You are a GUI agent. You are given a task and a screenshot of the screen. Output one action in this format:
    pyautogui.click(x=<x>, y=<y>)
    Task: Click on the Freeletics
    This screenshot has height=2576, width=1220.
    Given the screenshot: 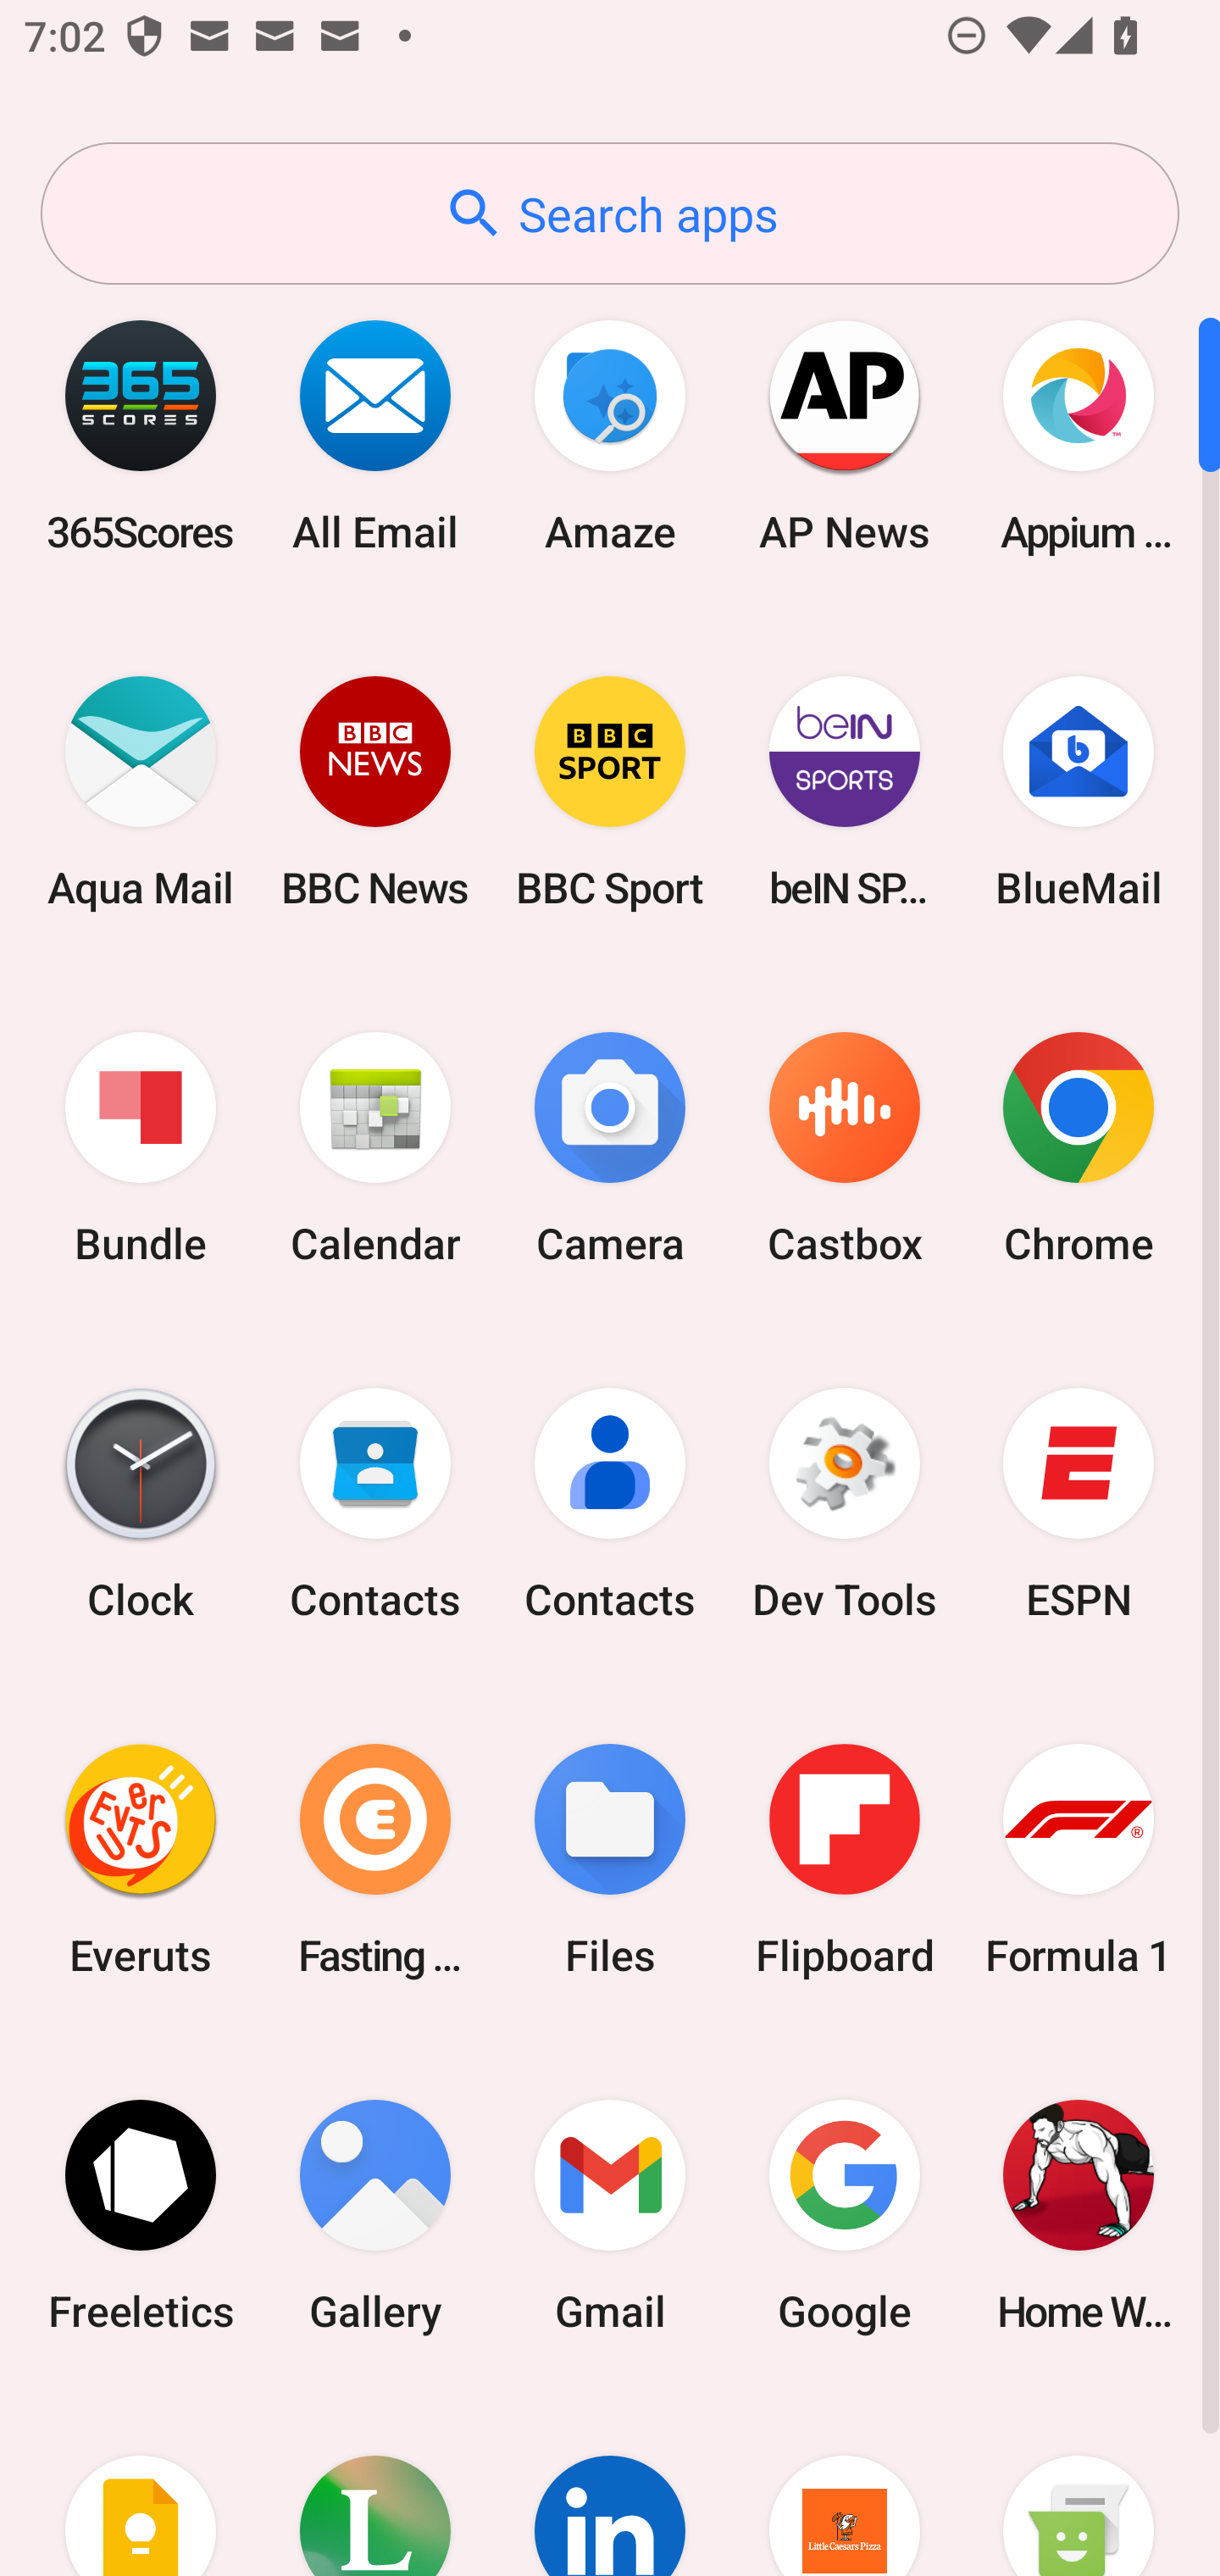 What is the action you would take?
    pyautogui.click(x=141, y=2215)
    